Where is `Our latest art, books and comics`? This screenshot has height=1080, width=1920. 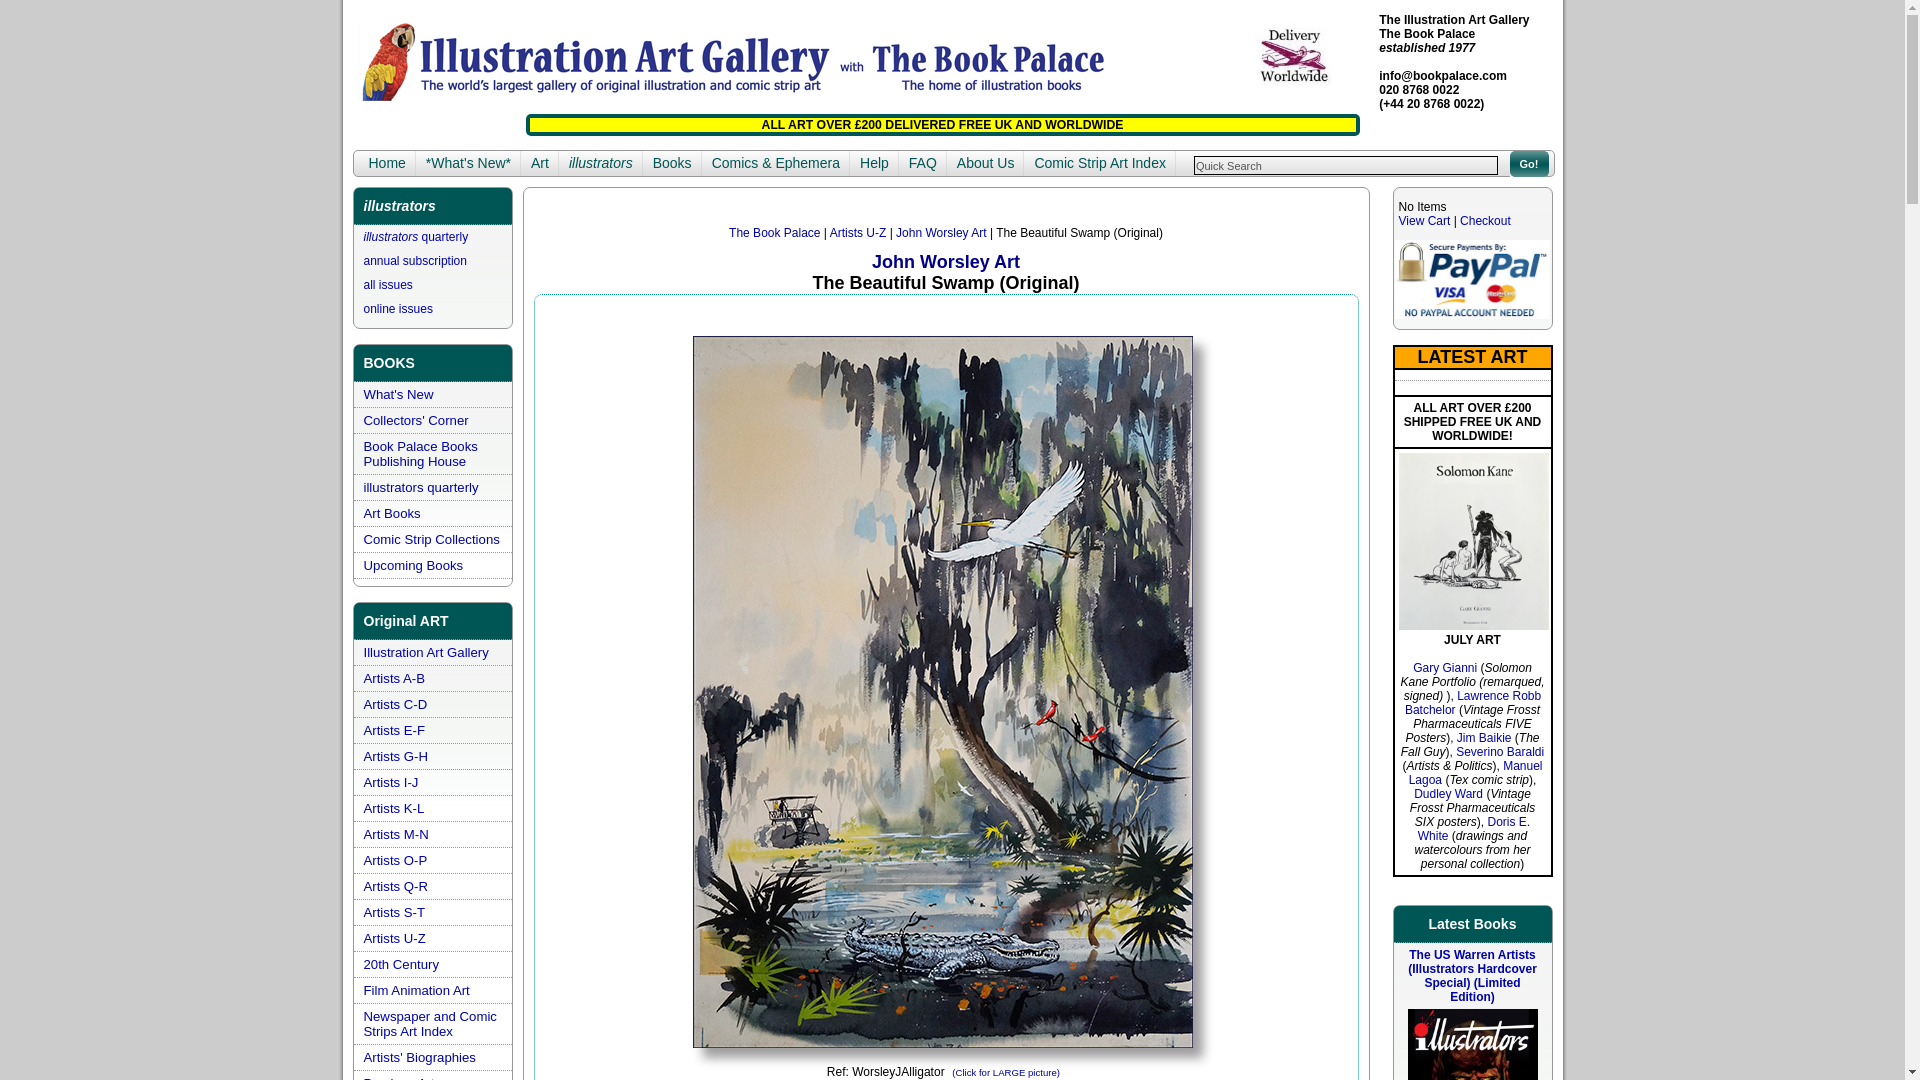
Our latest art, books and comics is located at coordinates (398, 394).